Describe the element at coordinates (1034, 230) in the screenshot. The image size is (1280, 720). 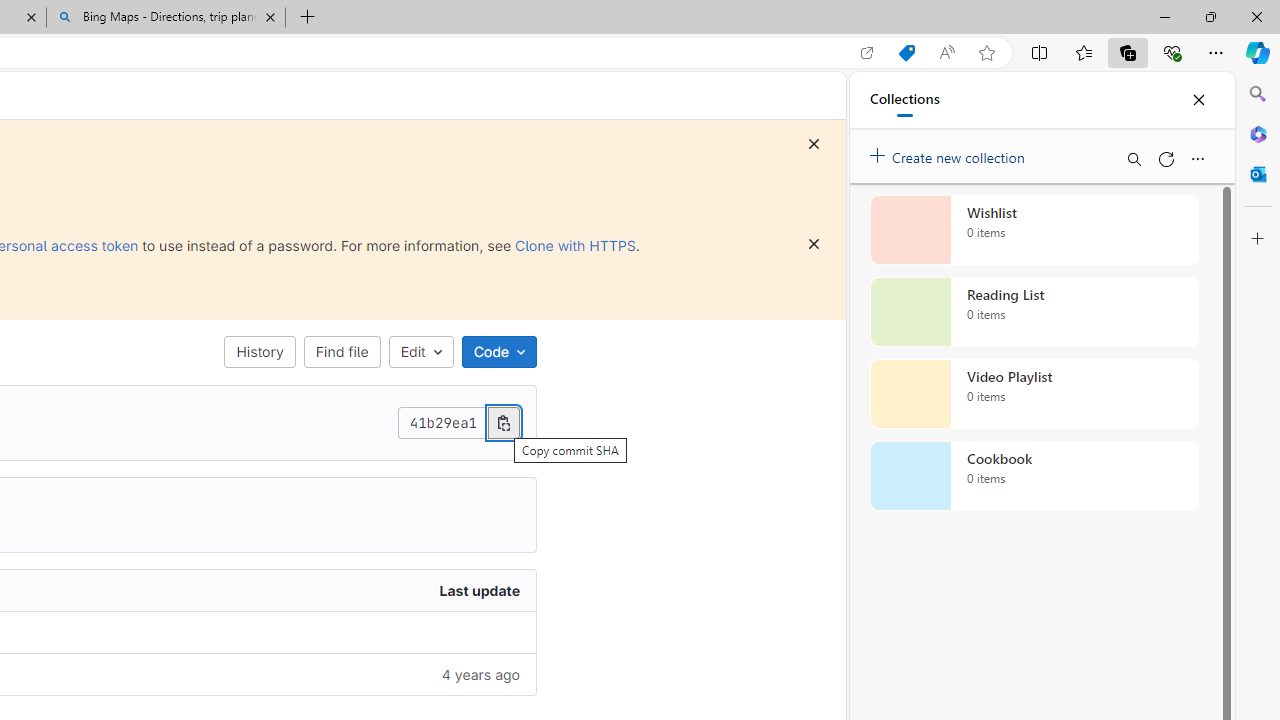
I see `Wishlist collection, 0 items` at that location.